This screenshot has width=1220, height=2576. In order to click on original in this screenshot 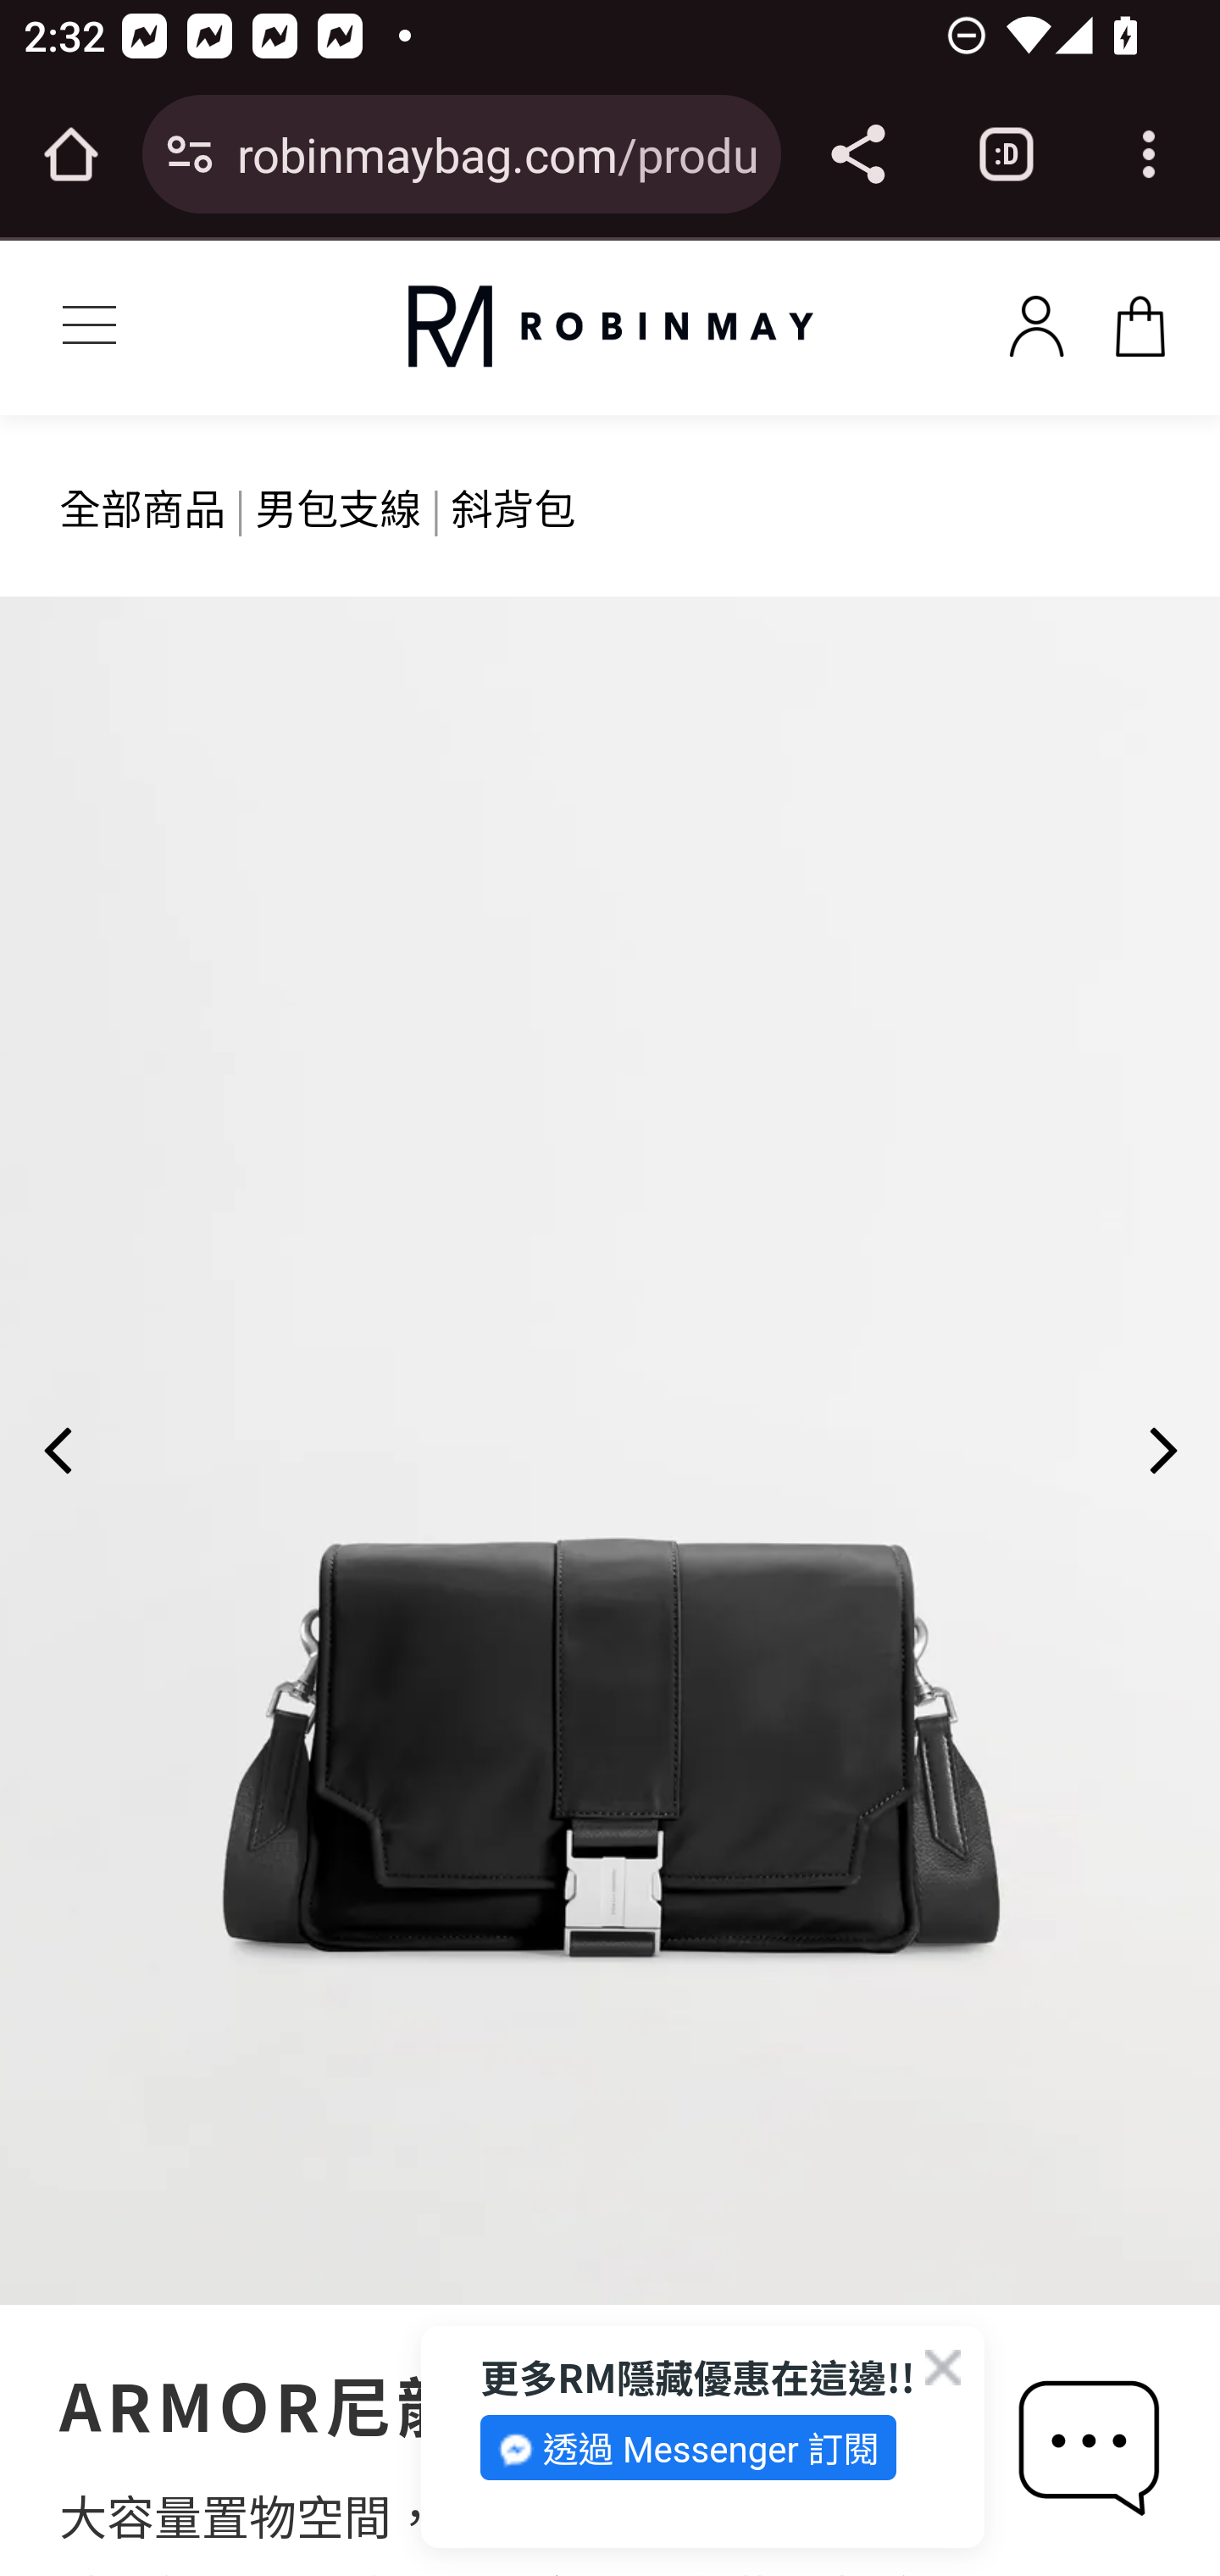, I will do `click(610, 327)`.